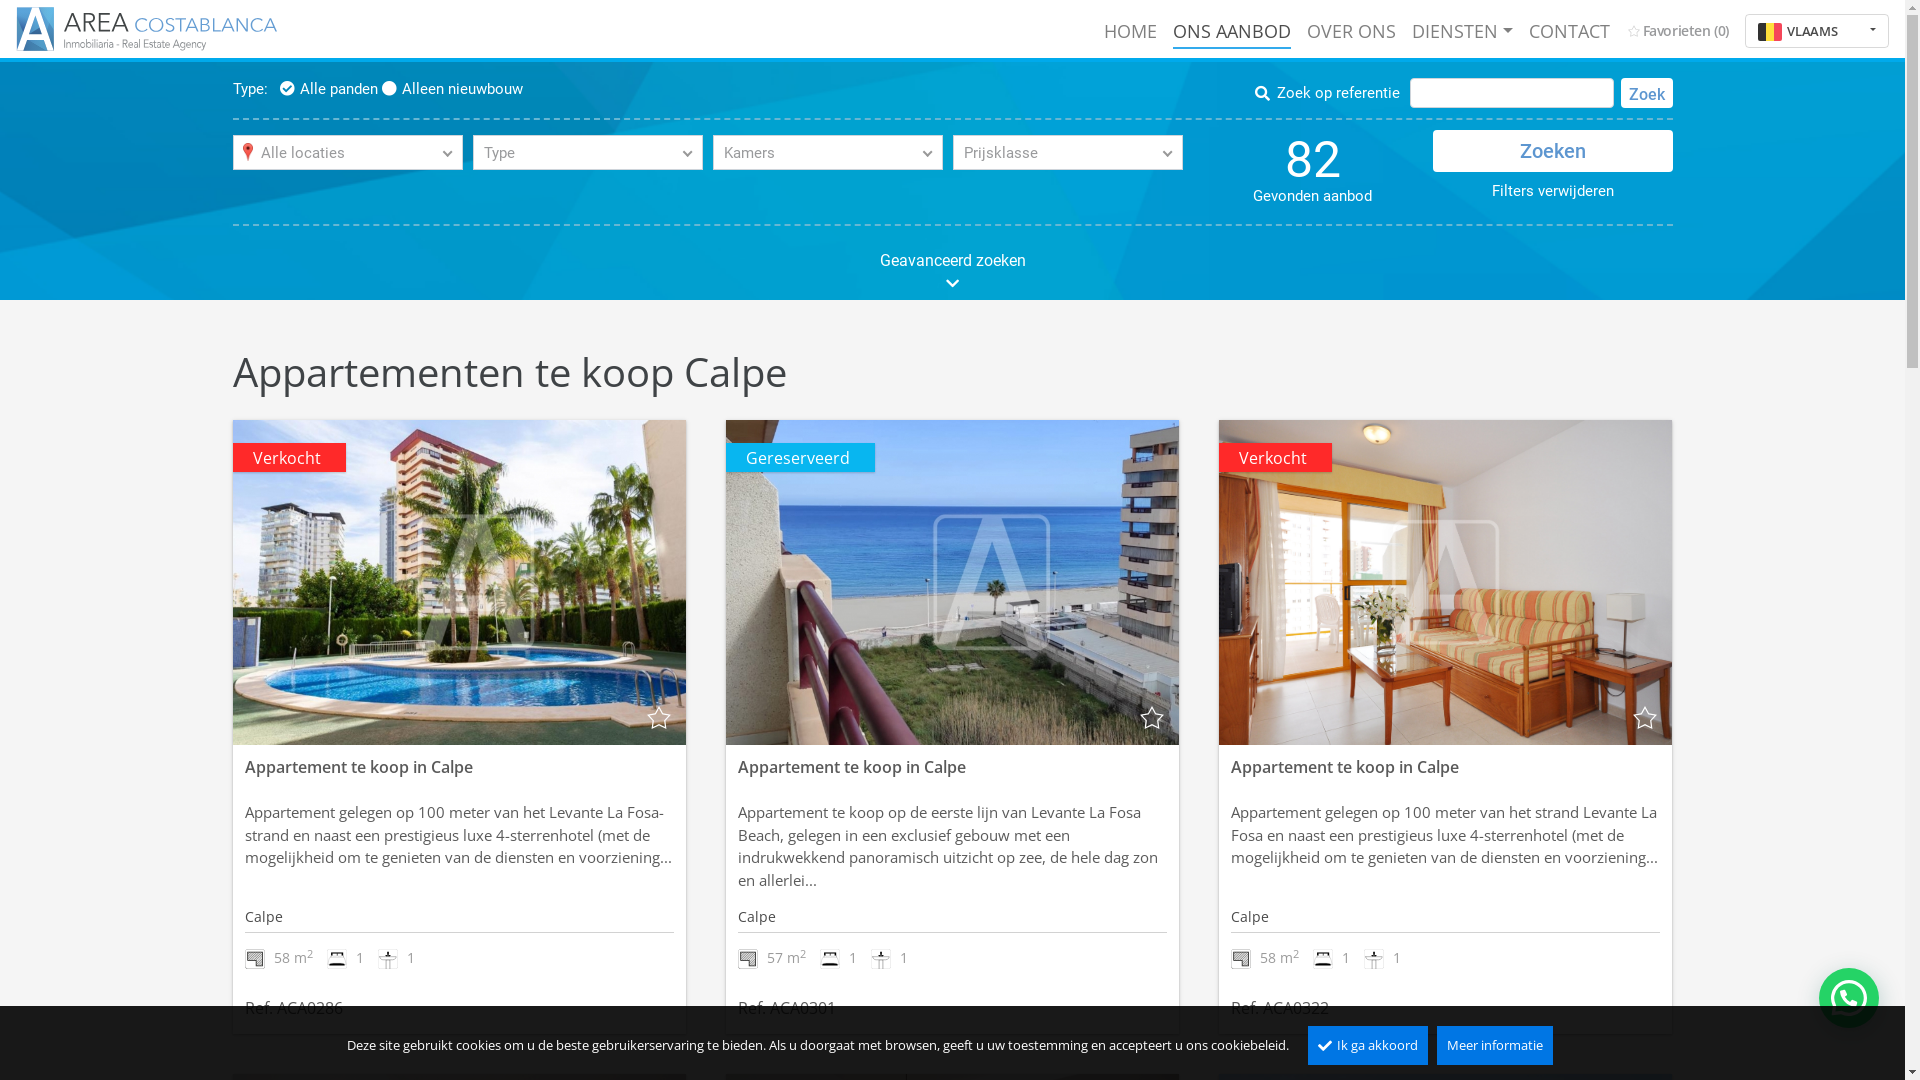 This screenshot has height=1080, width=1920. What do you see at coordinates (1553, 191) in the screenshot?
I see `Filters verwijderen` at bounding box center [1553, 191].